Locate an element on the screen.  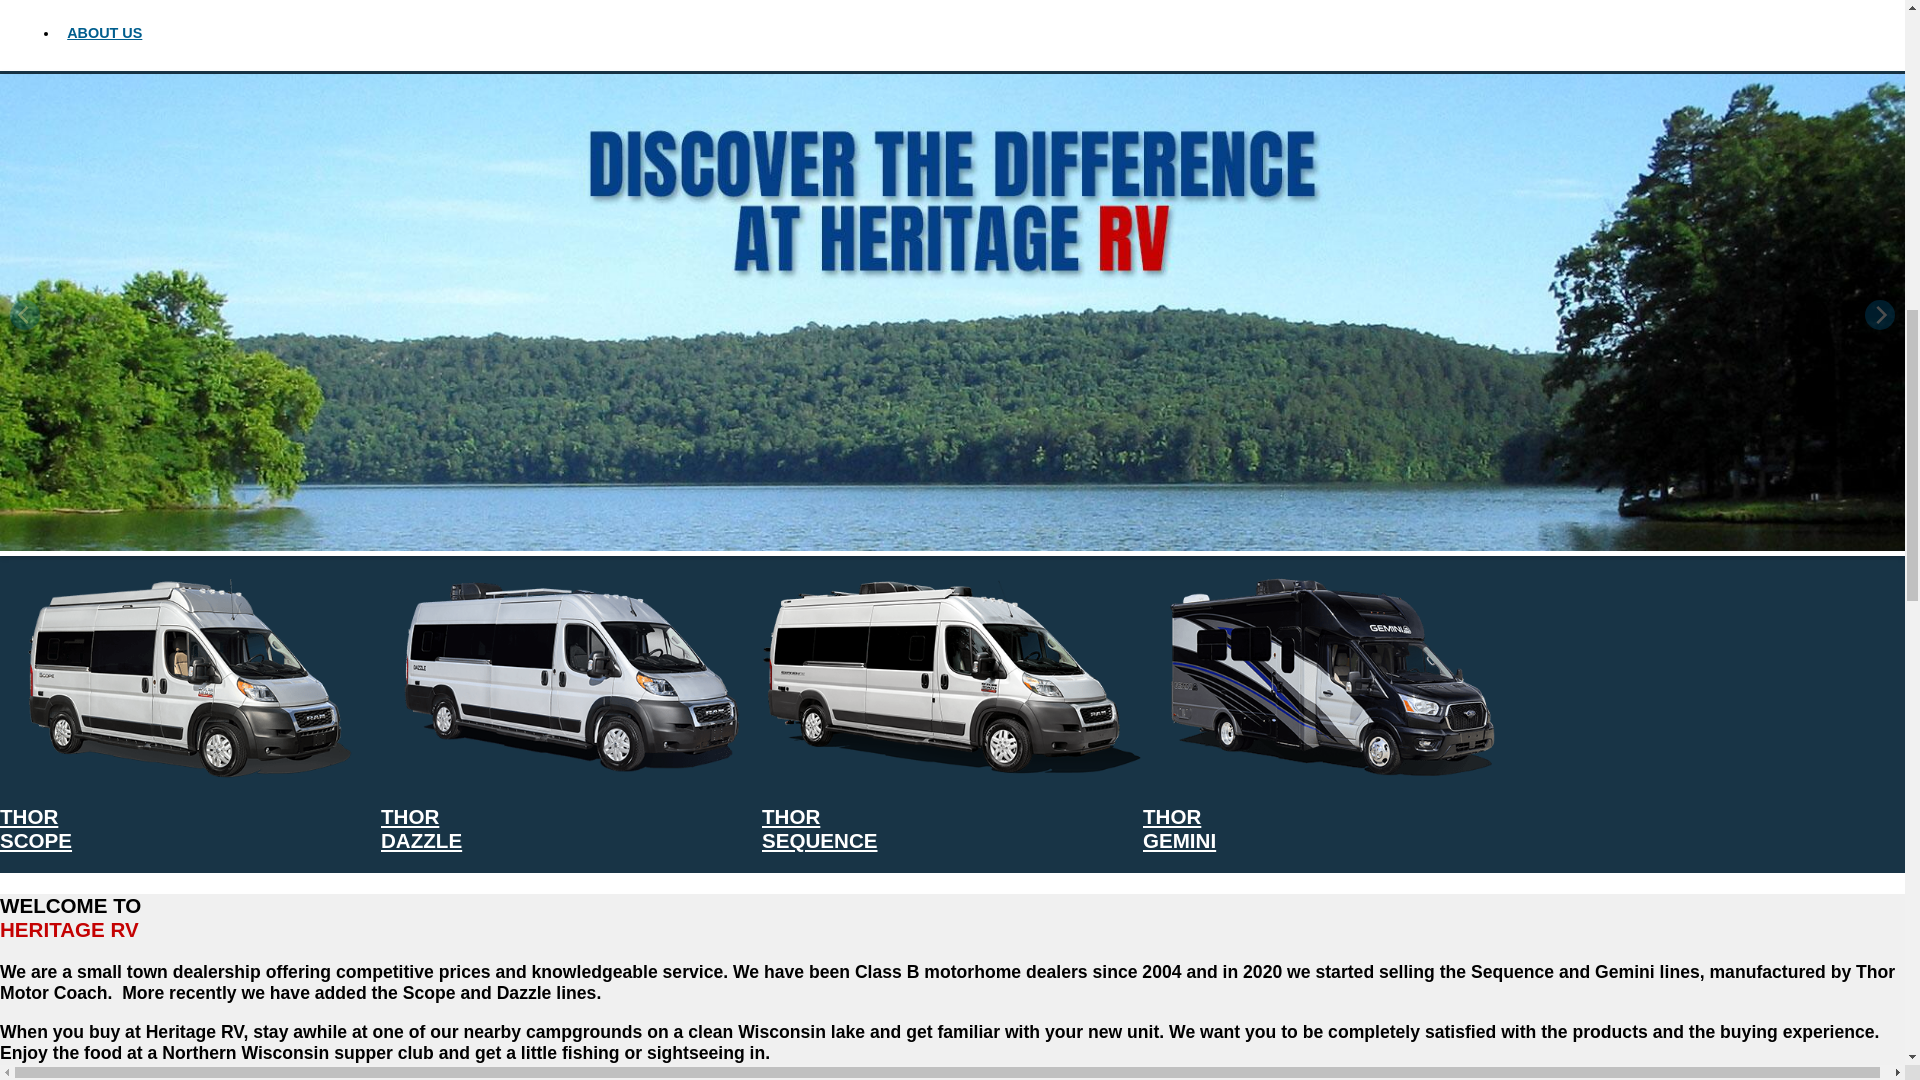
Thor Sequence is located at coordinates (952, 772).